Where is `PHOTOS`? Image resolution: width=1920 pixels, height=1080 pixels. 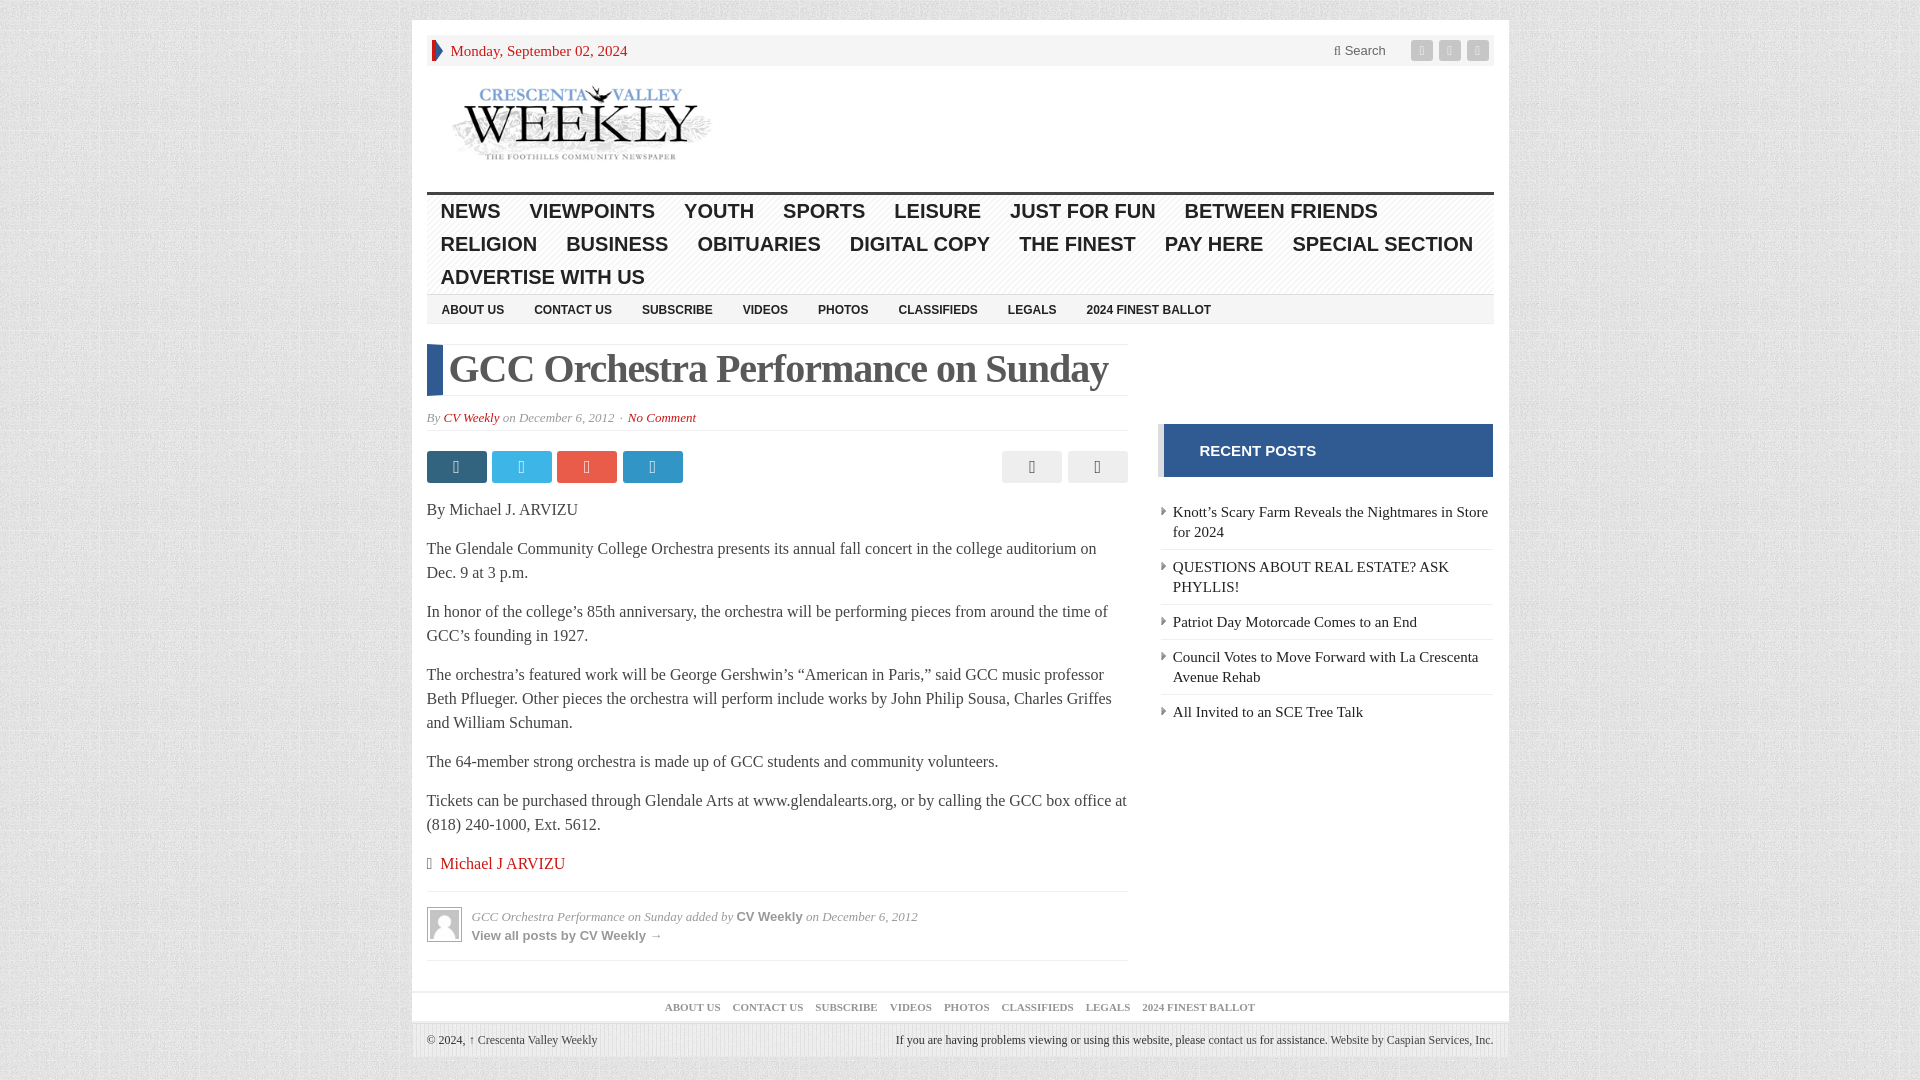
PHOTOS is located at coordinates (842, 308).